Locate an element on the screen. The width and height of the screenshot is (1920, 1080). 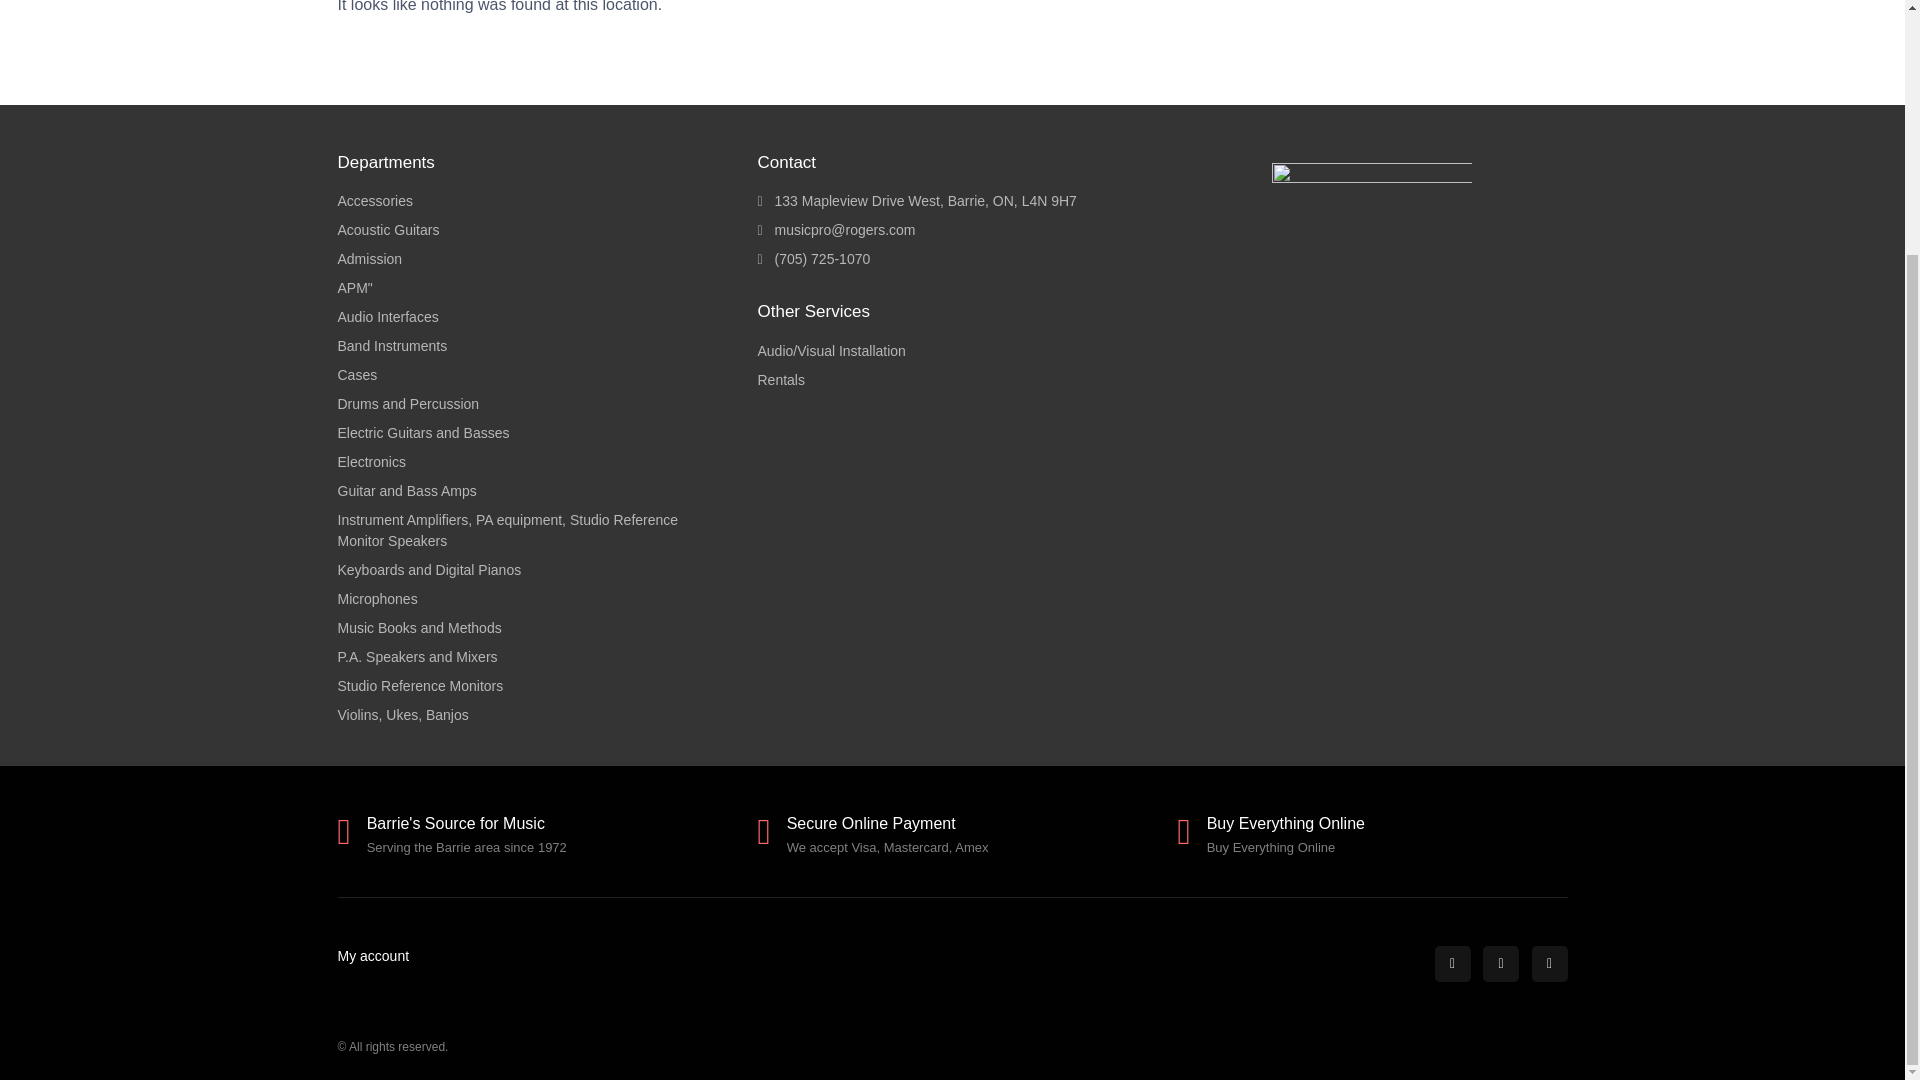
Accessories is located at coordinates (532, 201).